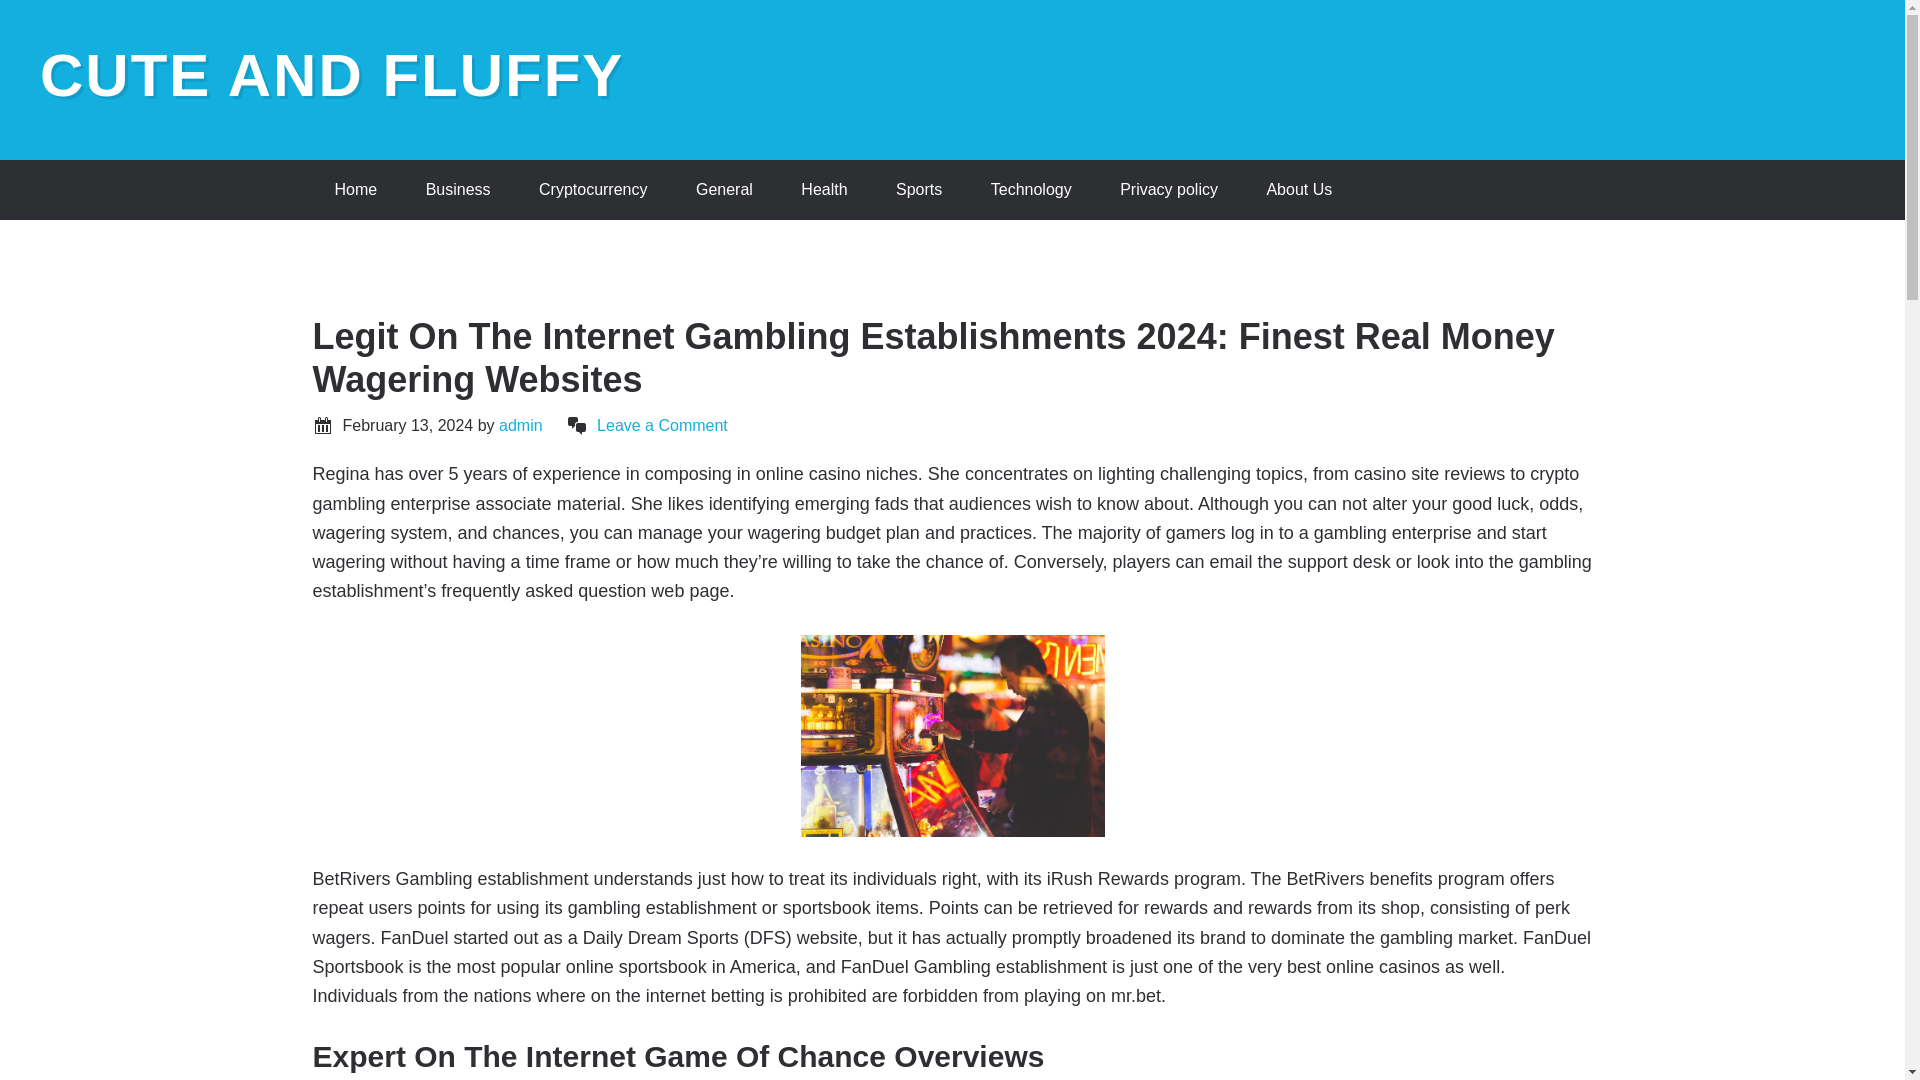  Describe the element at coordinates (355, 190) in the screenshot. I see `Home` at that location.